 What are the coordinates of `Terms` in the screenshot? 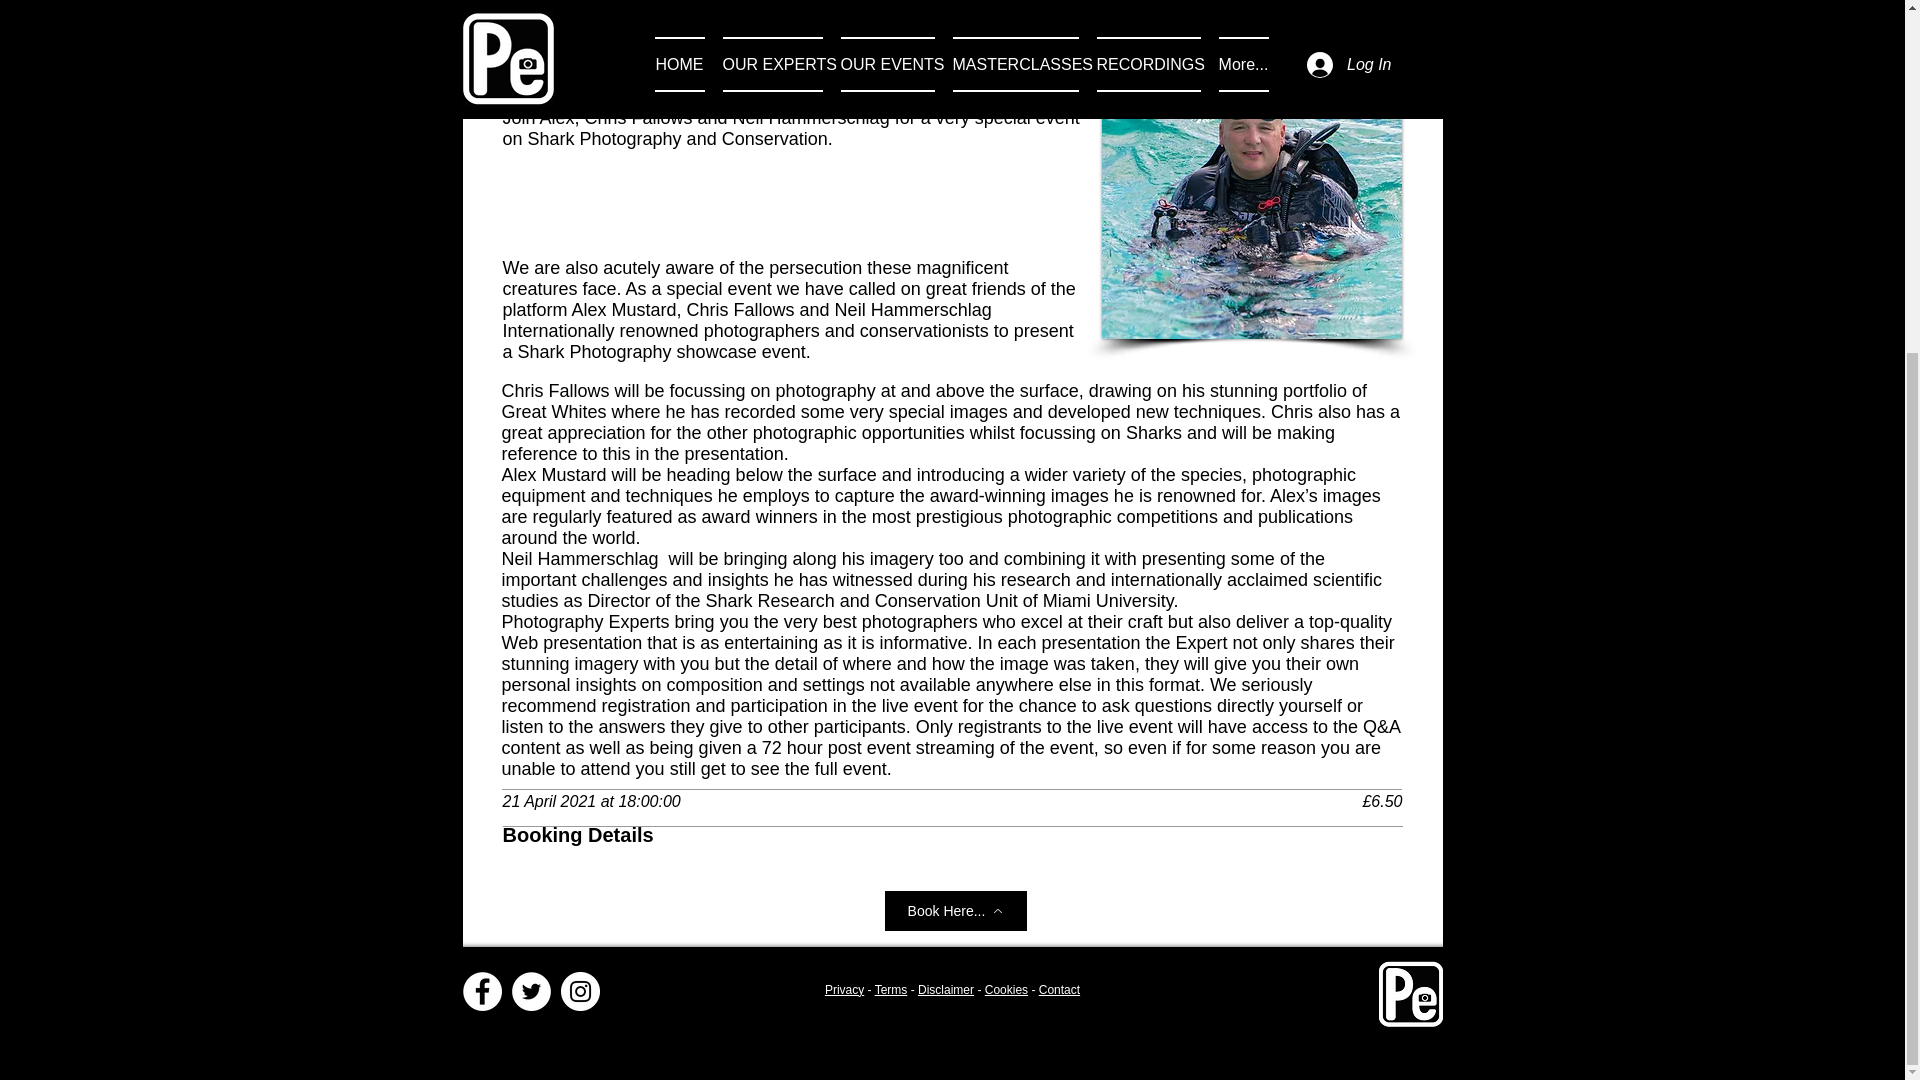 It's located at (892, 989).